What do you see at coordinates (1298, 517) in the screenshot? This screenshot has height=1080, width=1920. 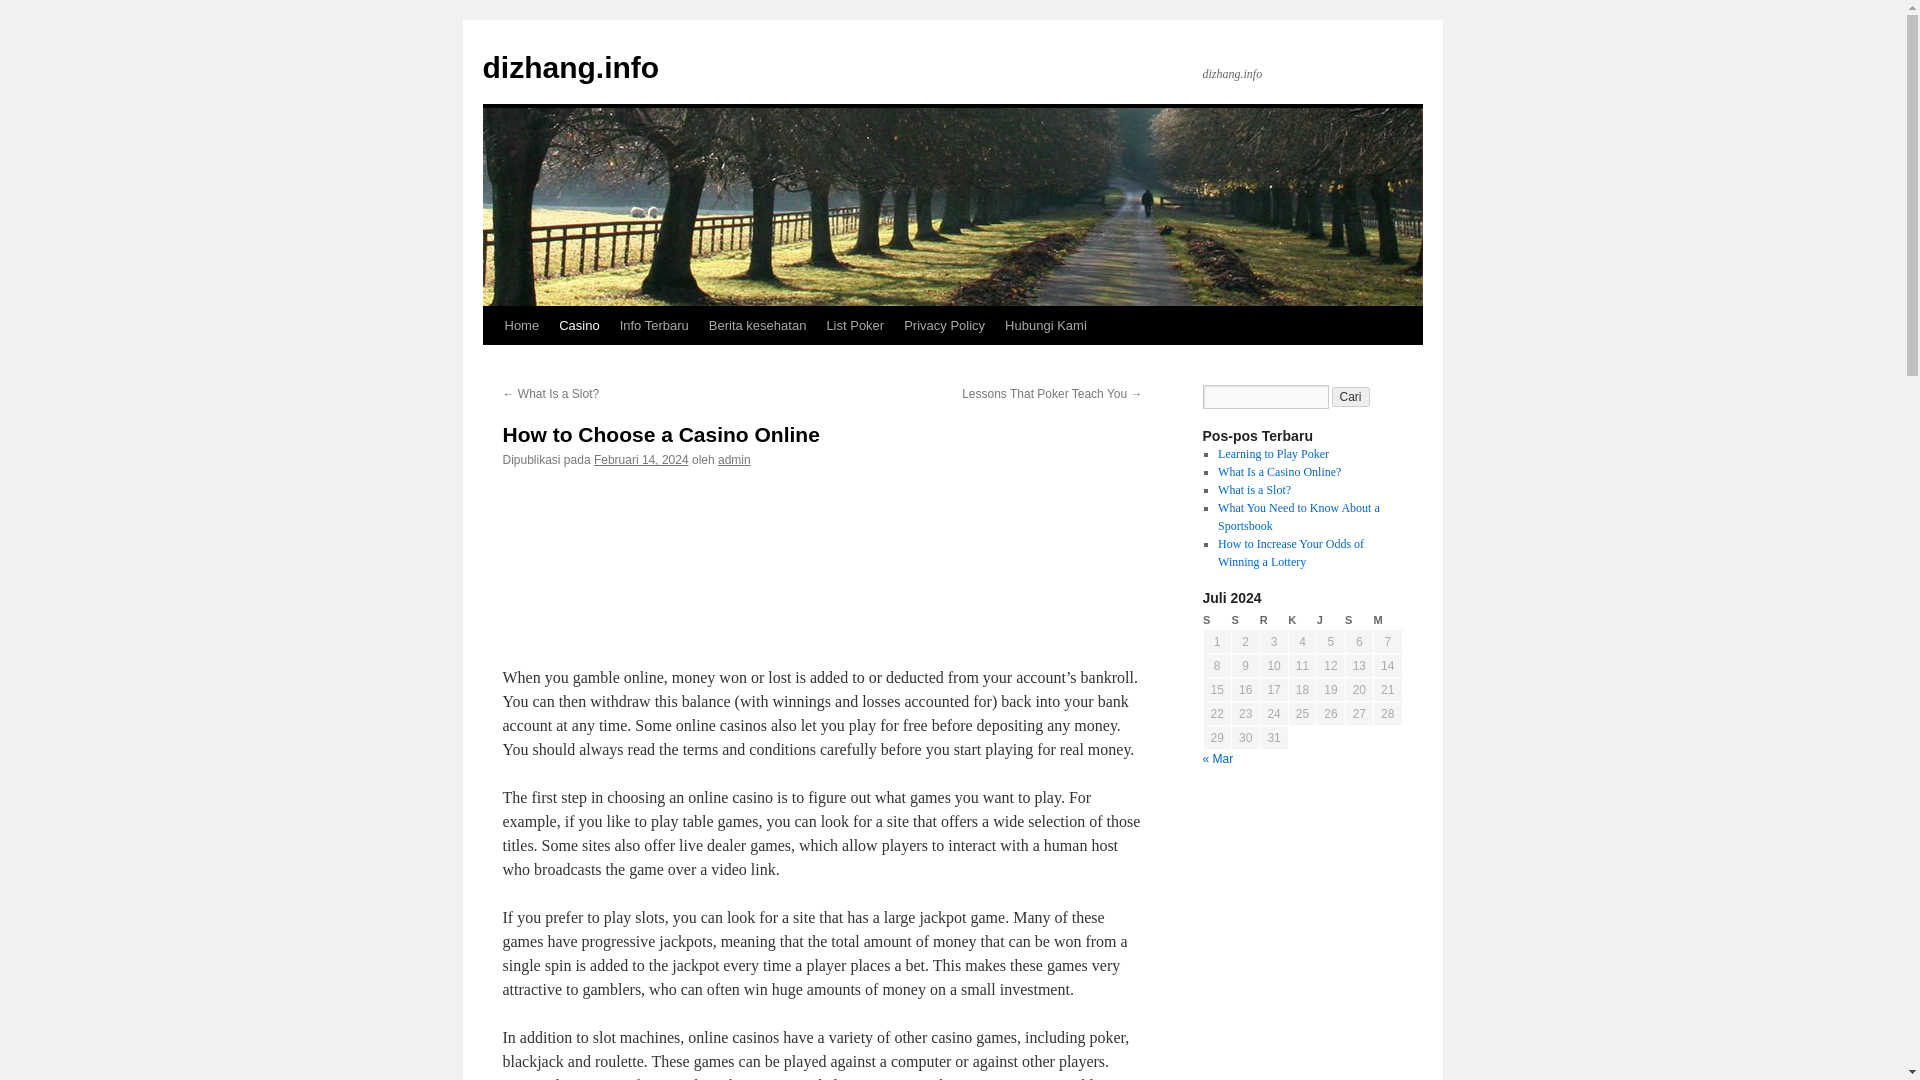 I see `What You Need to Know About a Sportsbook` at bounding box center [1298, 517].